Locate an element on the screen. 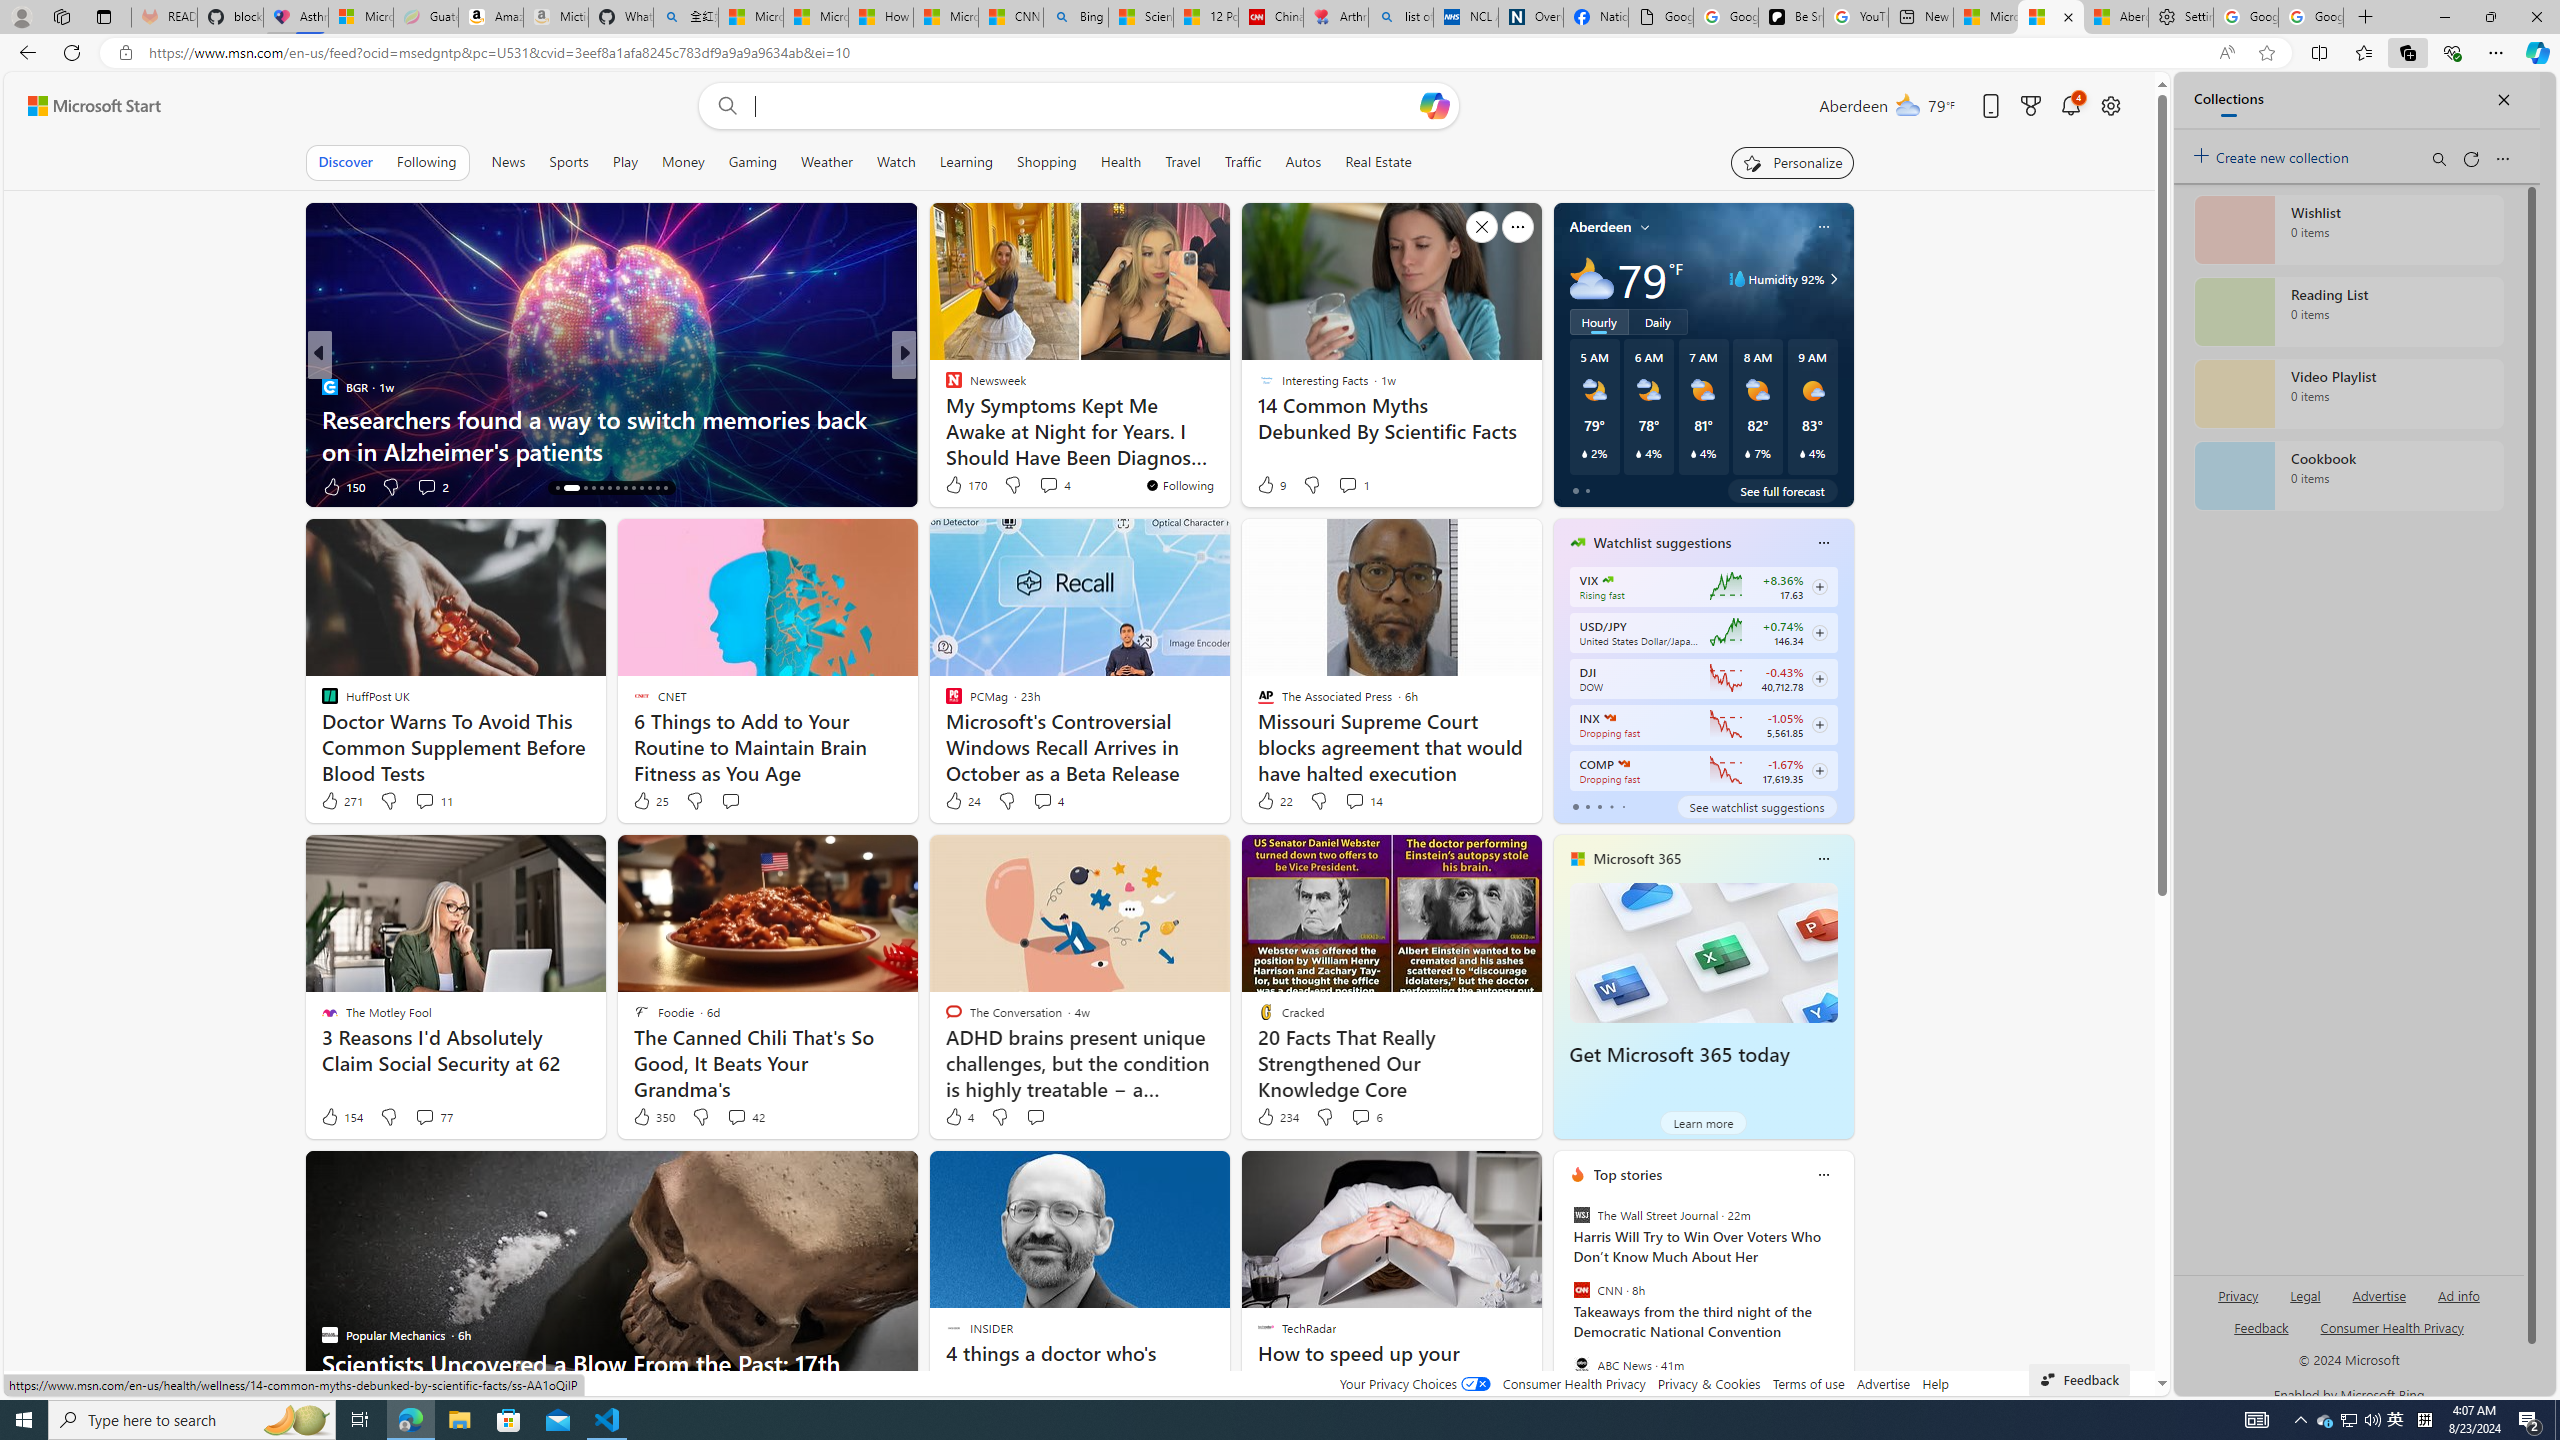 This screenshot has height=1440, width=2560. tab-0 is located at coordinates (1576, 806).